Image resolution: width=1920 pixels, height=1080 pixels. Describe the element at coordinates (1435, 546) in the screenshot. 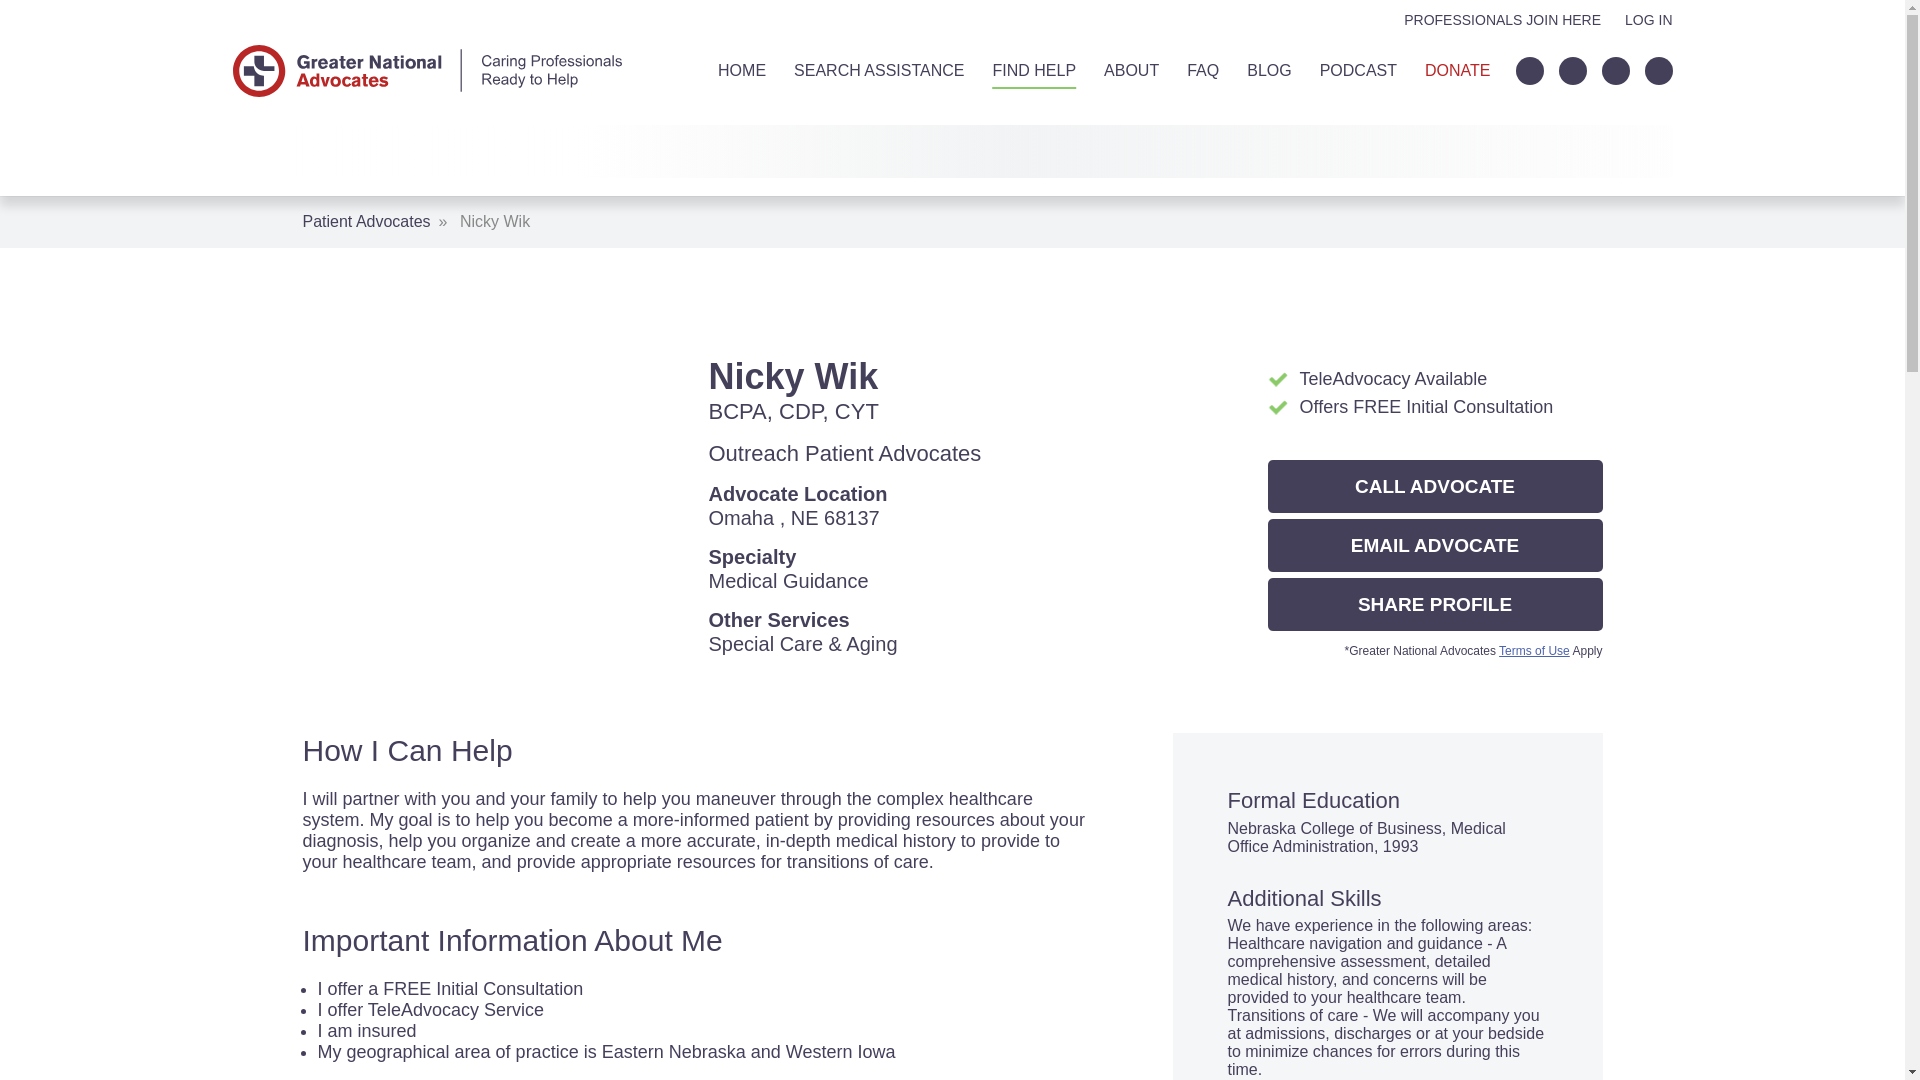

I see `EMAIL ADVOCATE` at that location.